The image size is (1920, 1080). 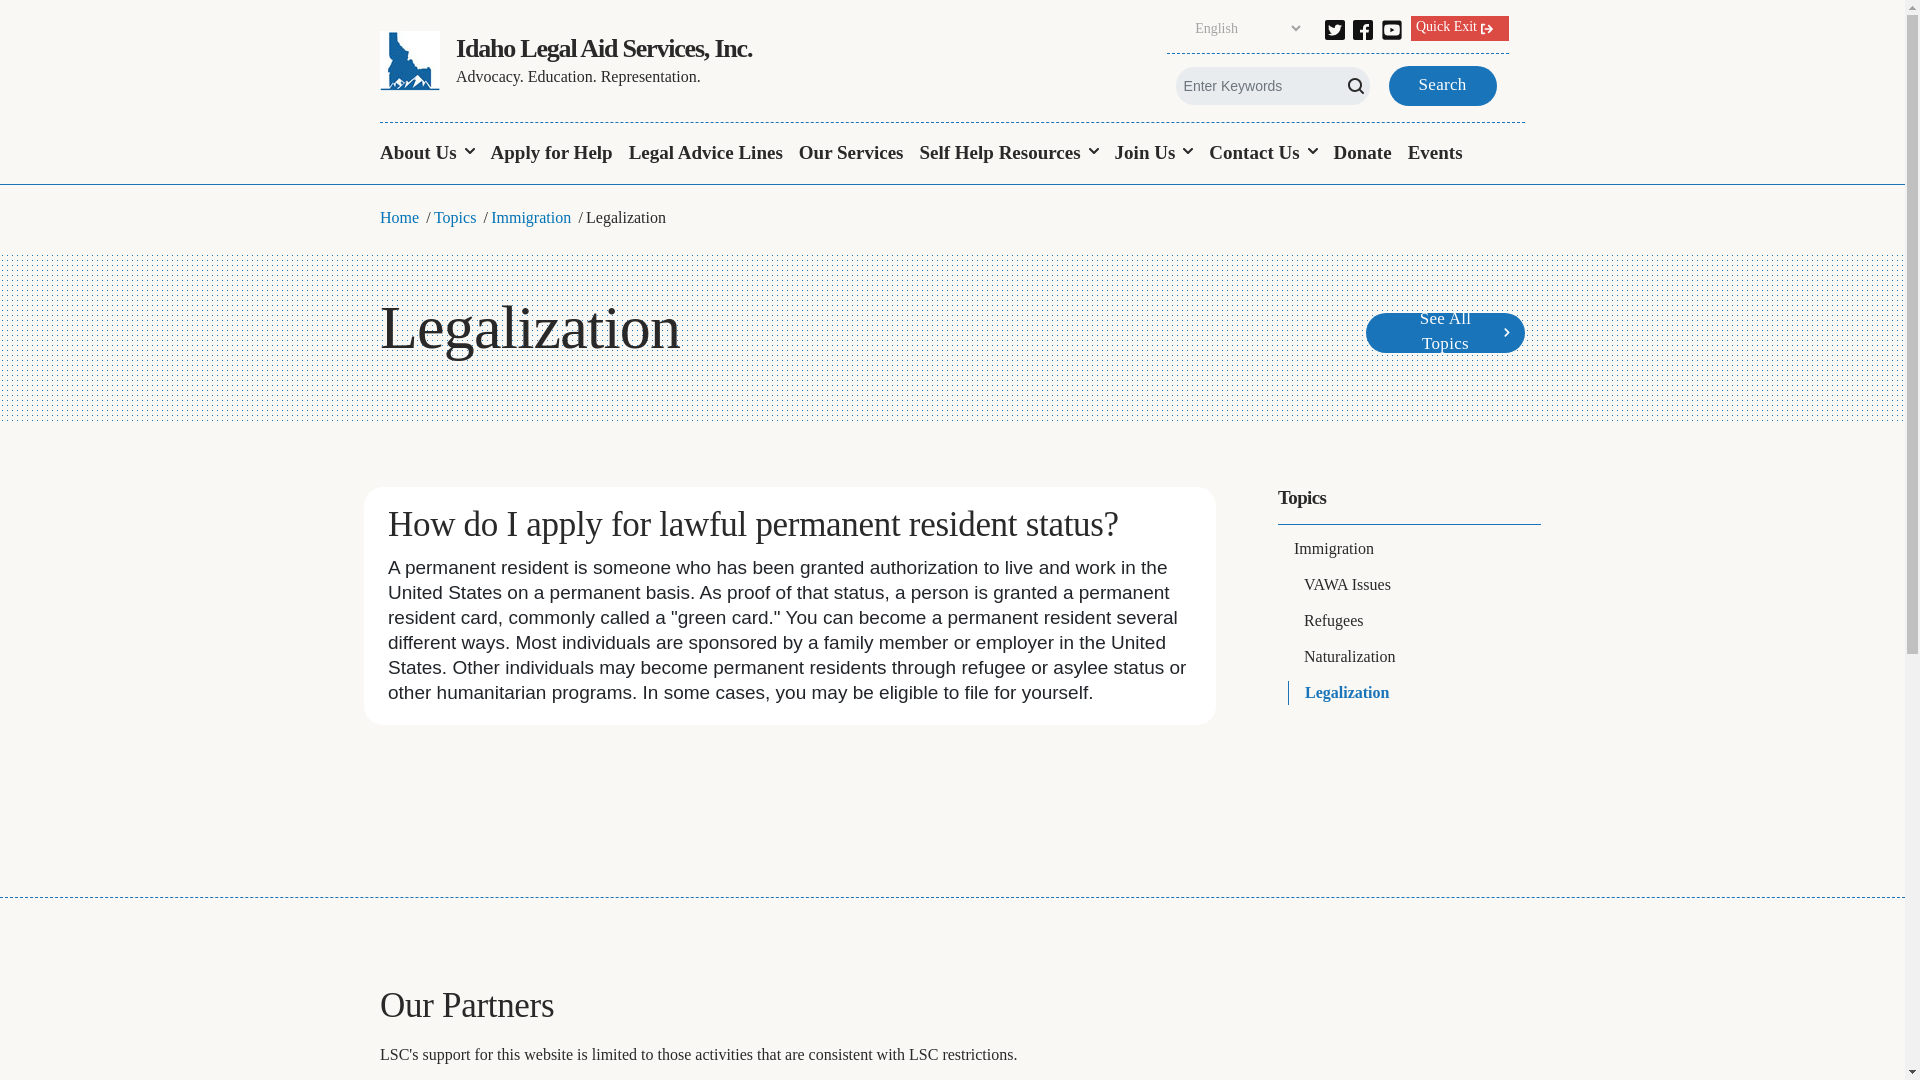 I want to click on See All Topics, so click(x=1444, y=332).